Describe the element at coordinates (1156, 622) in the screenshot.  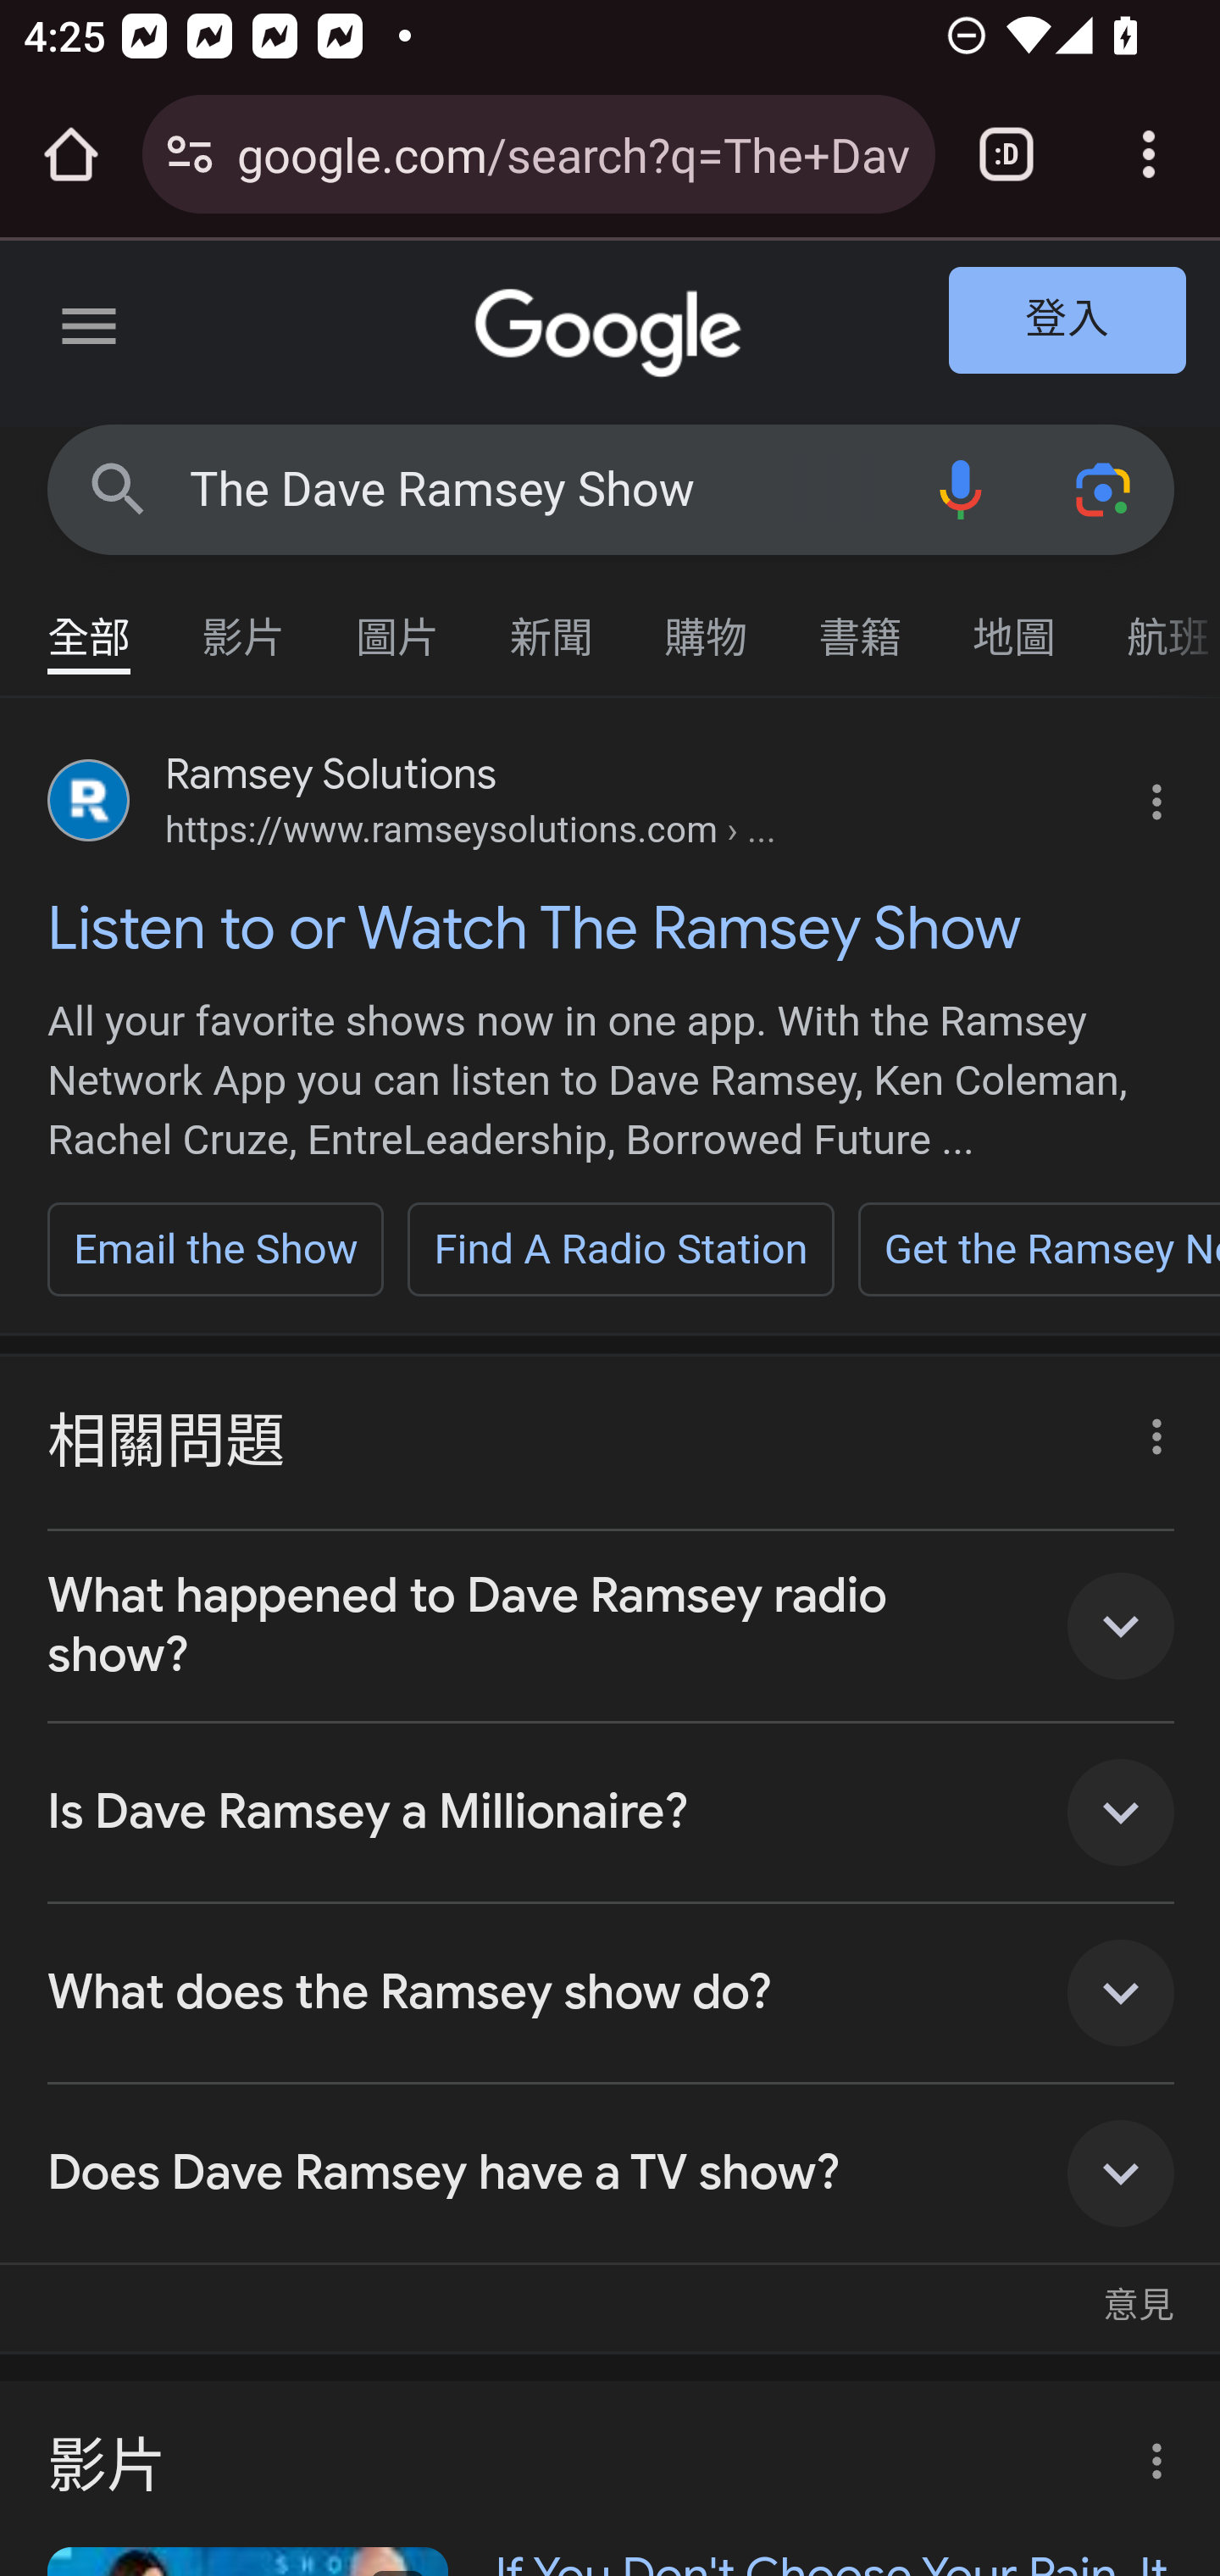
I see `航班` at that location.